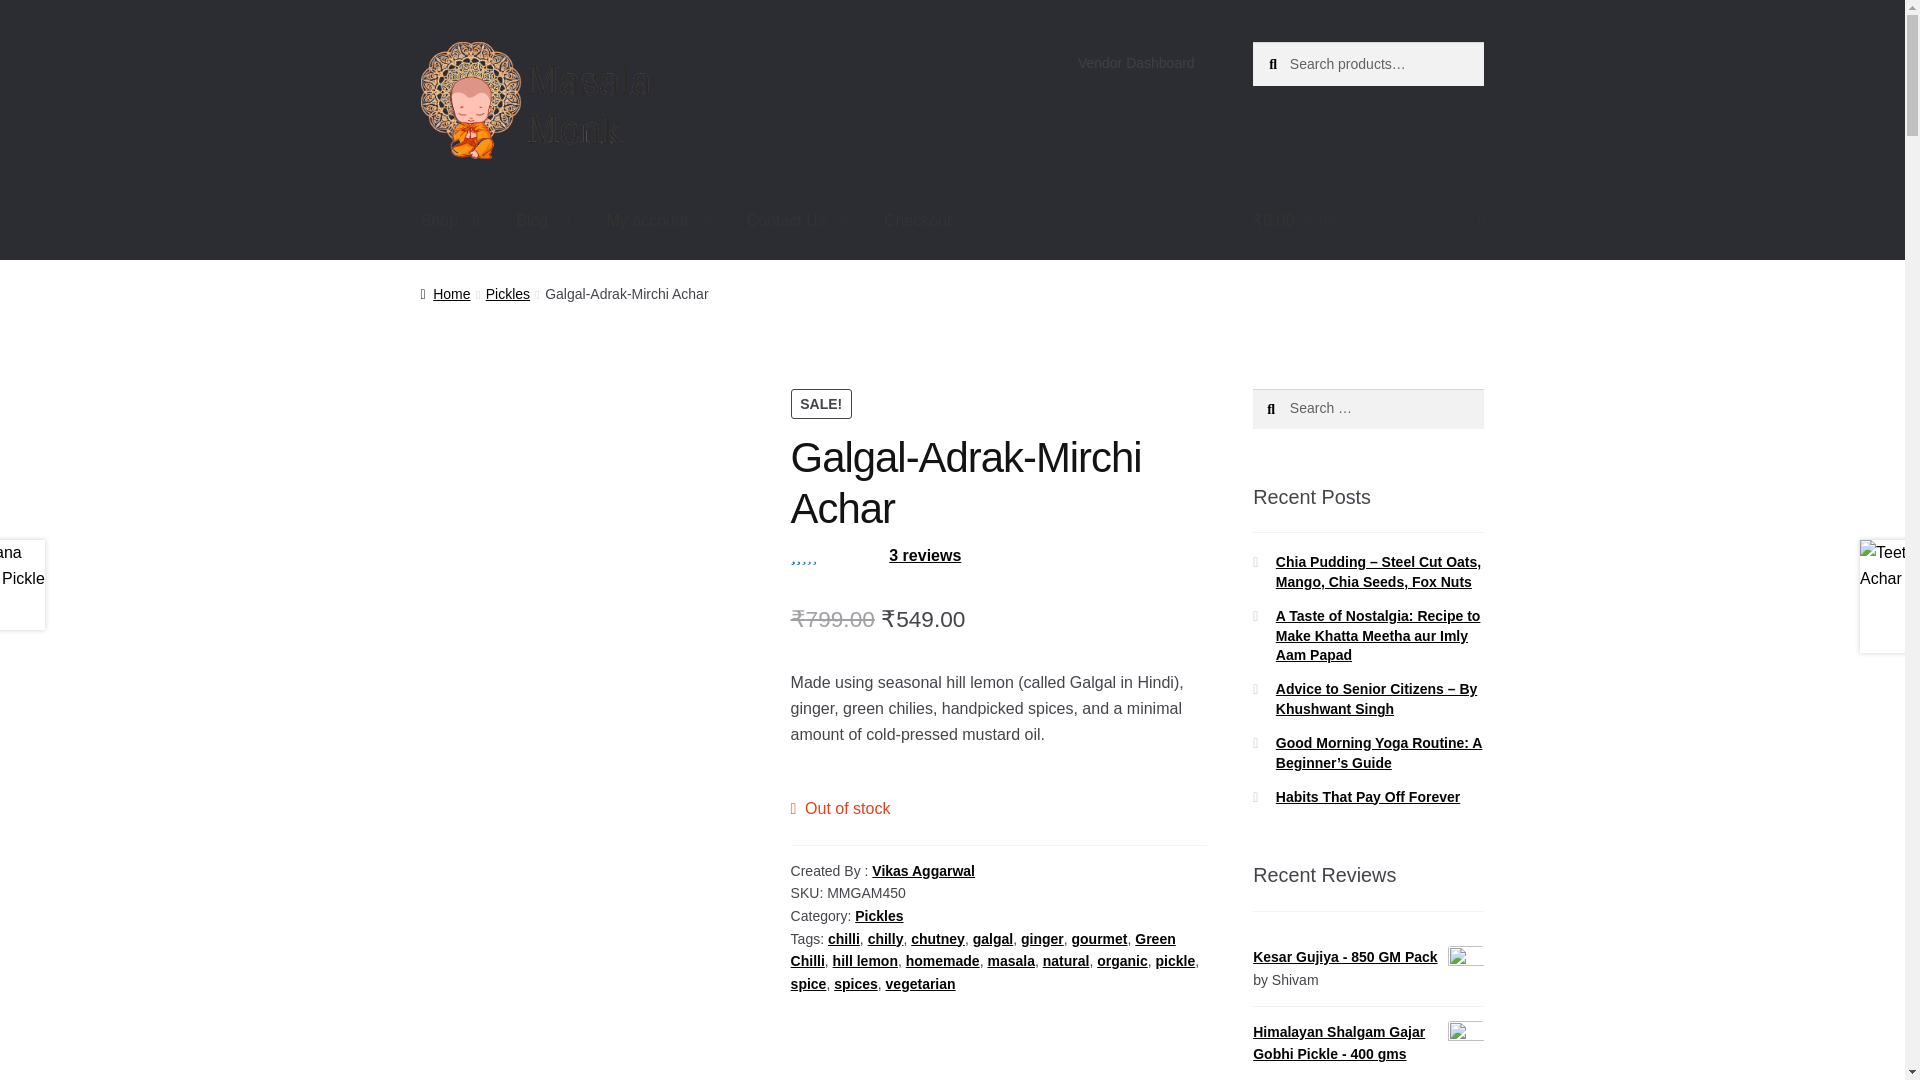  Describe the element at coordinates (798, 221) in the screenshot. I see `Contact Us` at that location.